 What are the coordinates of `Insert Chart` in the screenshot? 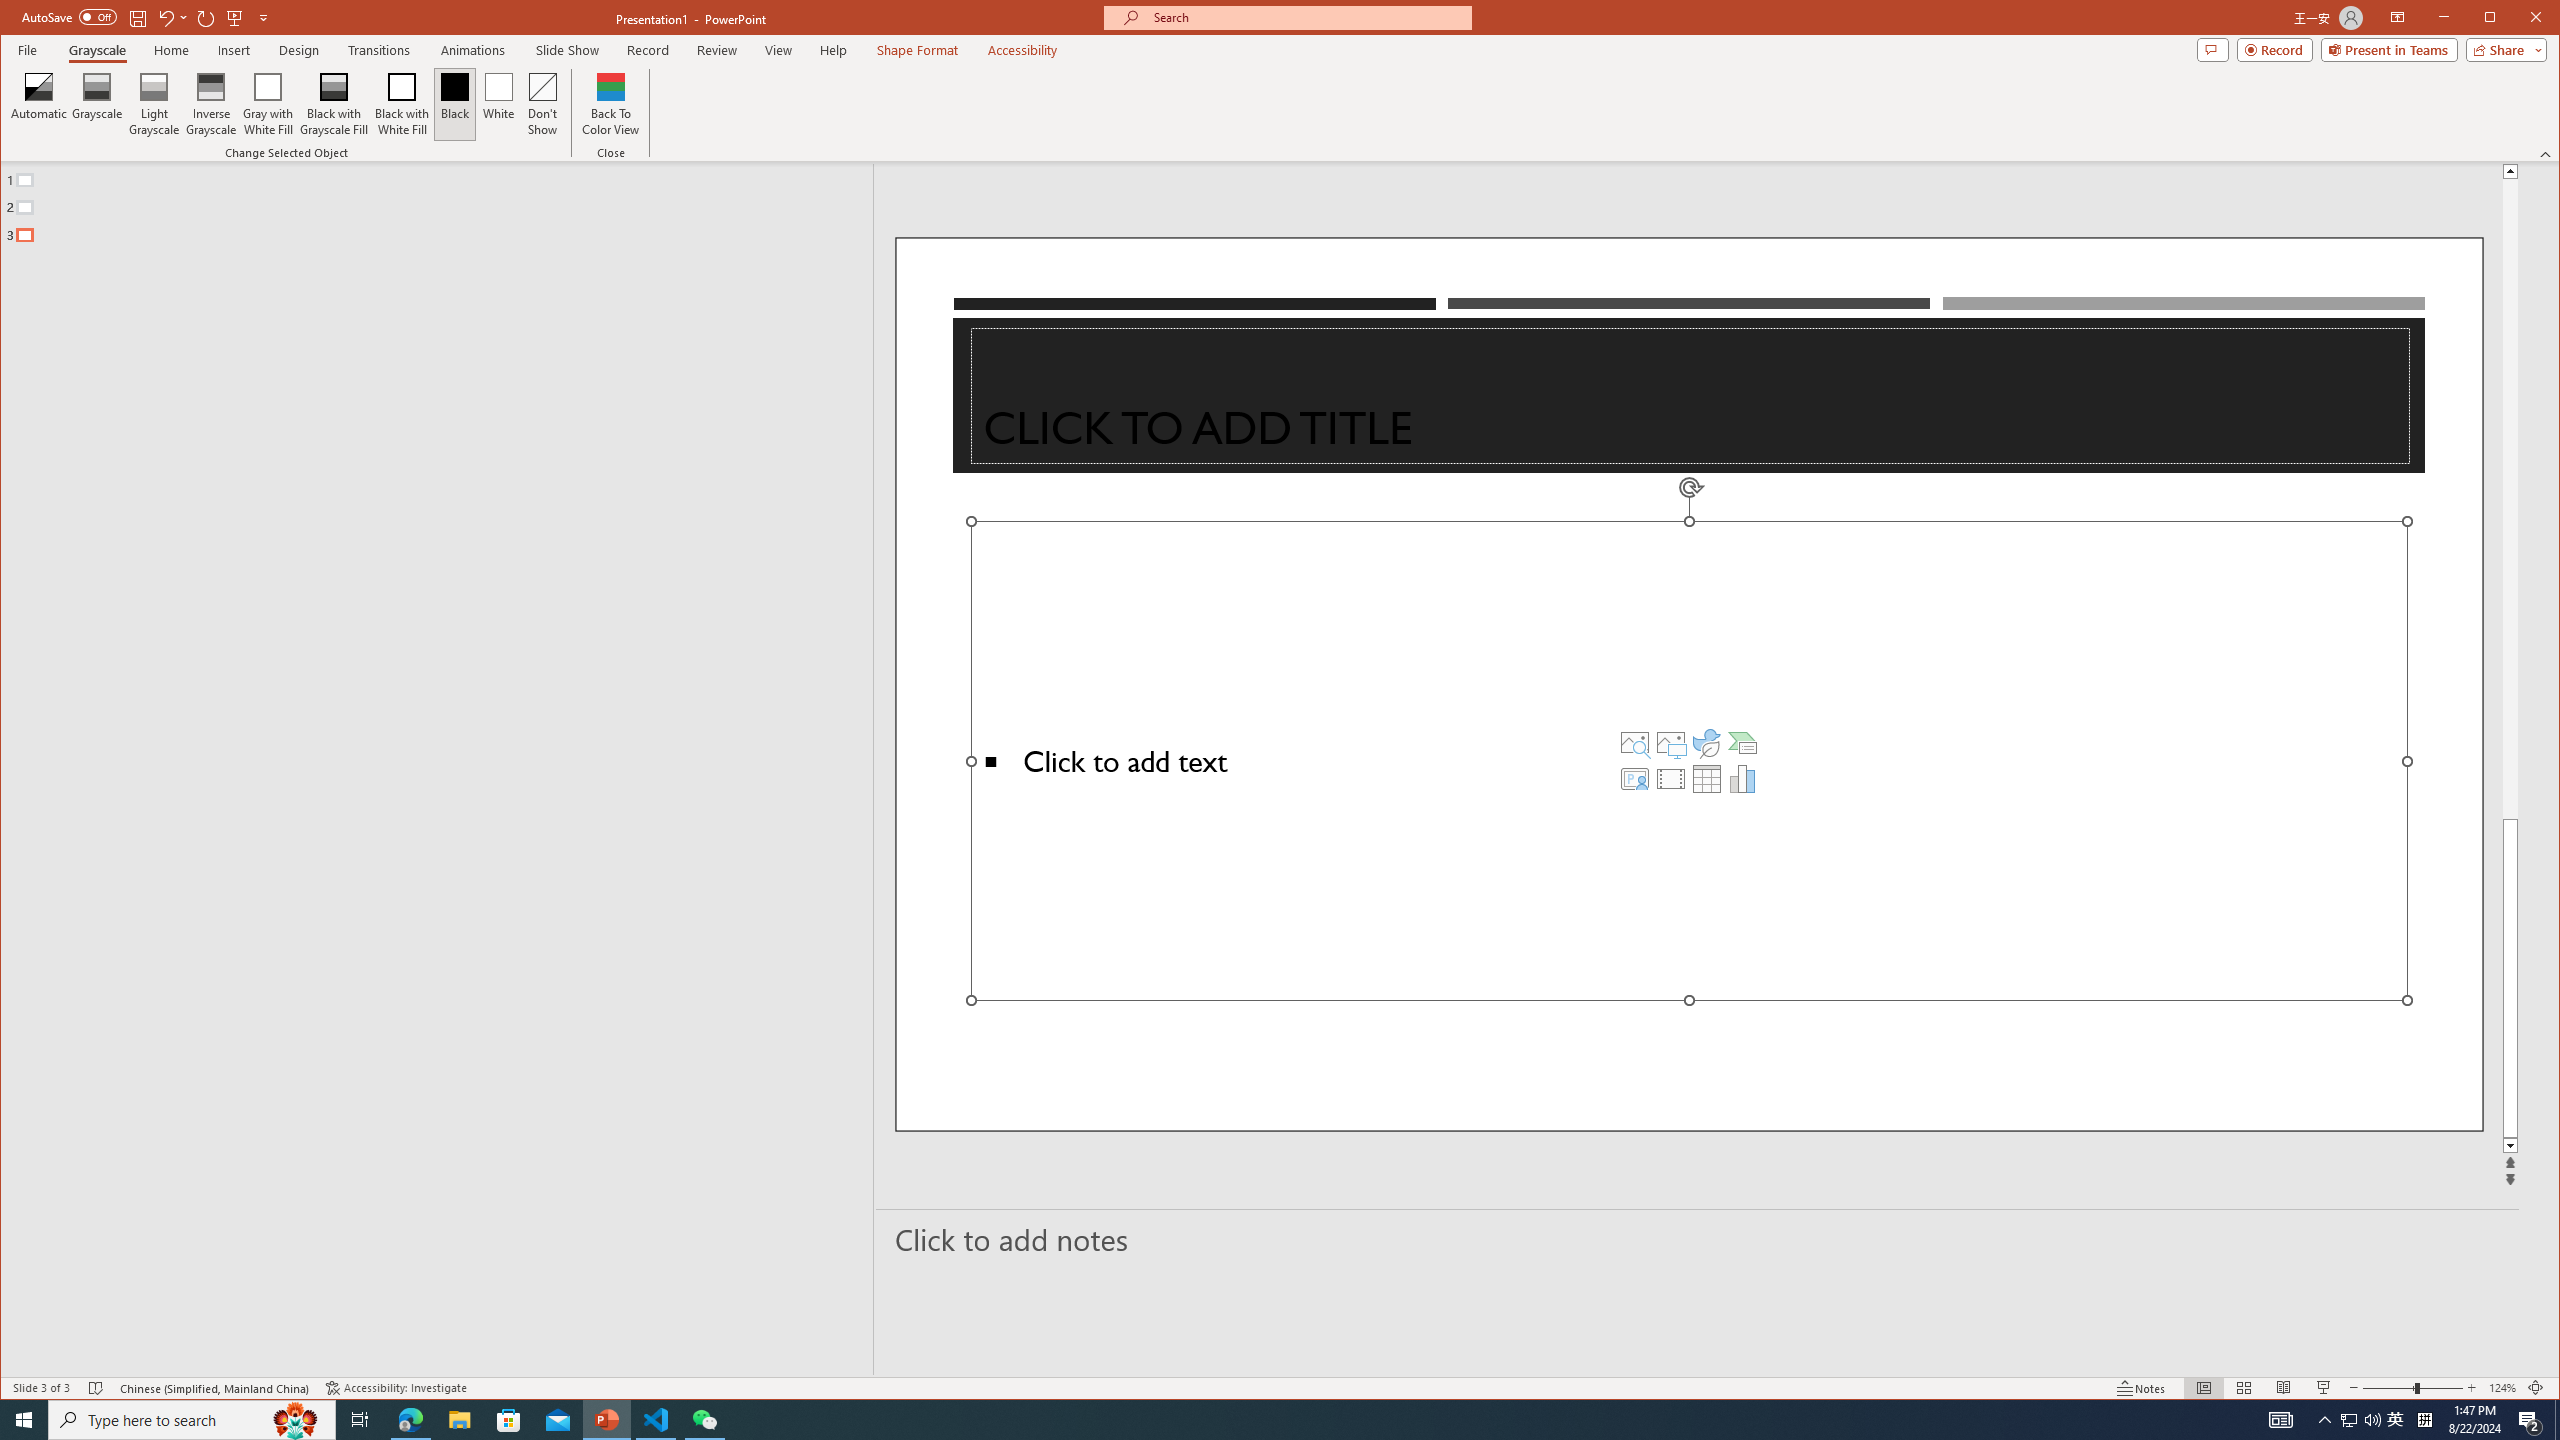 It's located at (1743, 778).